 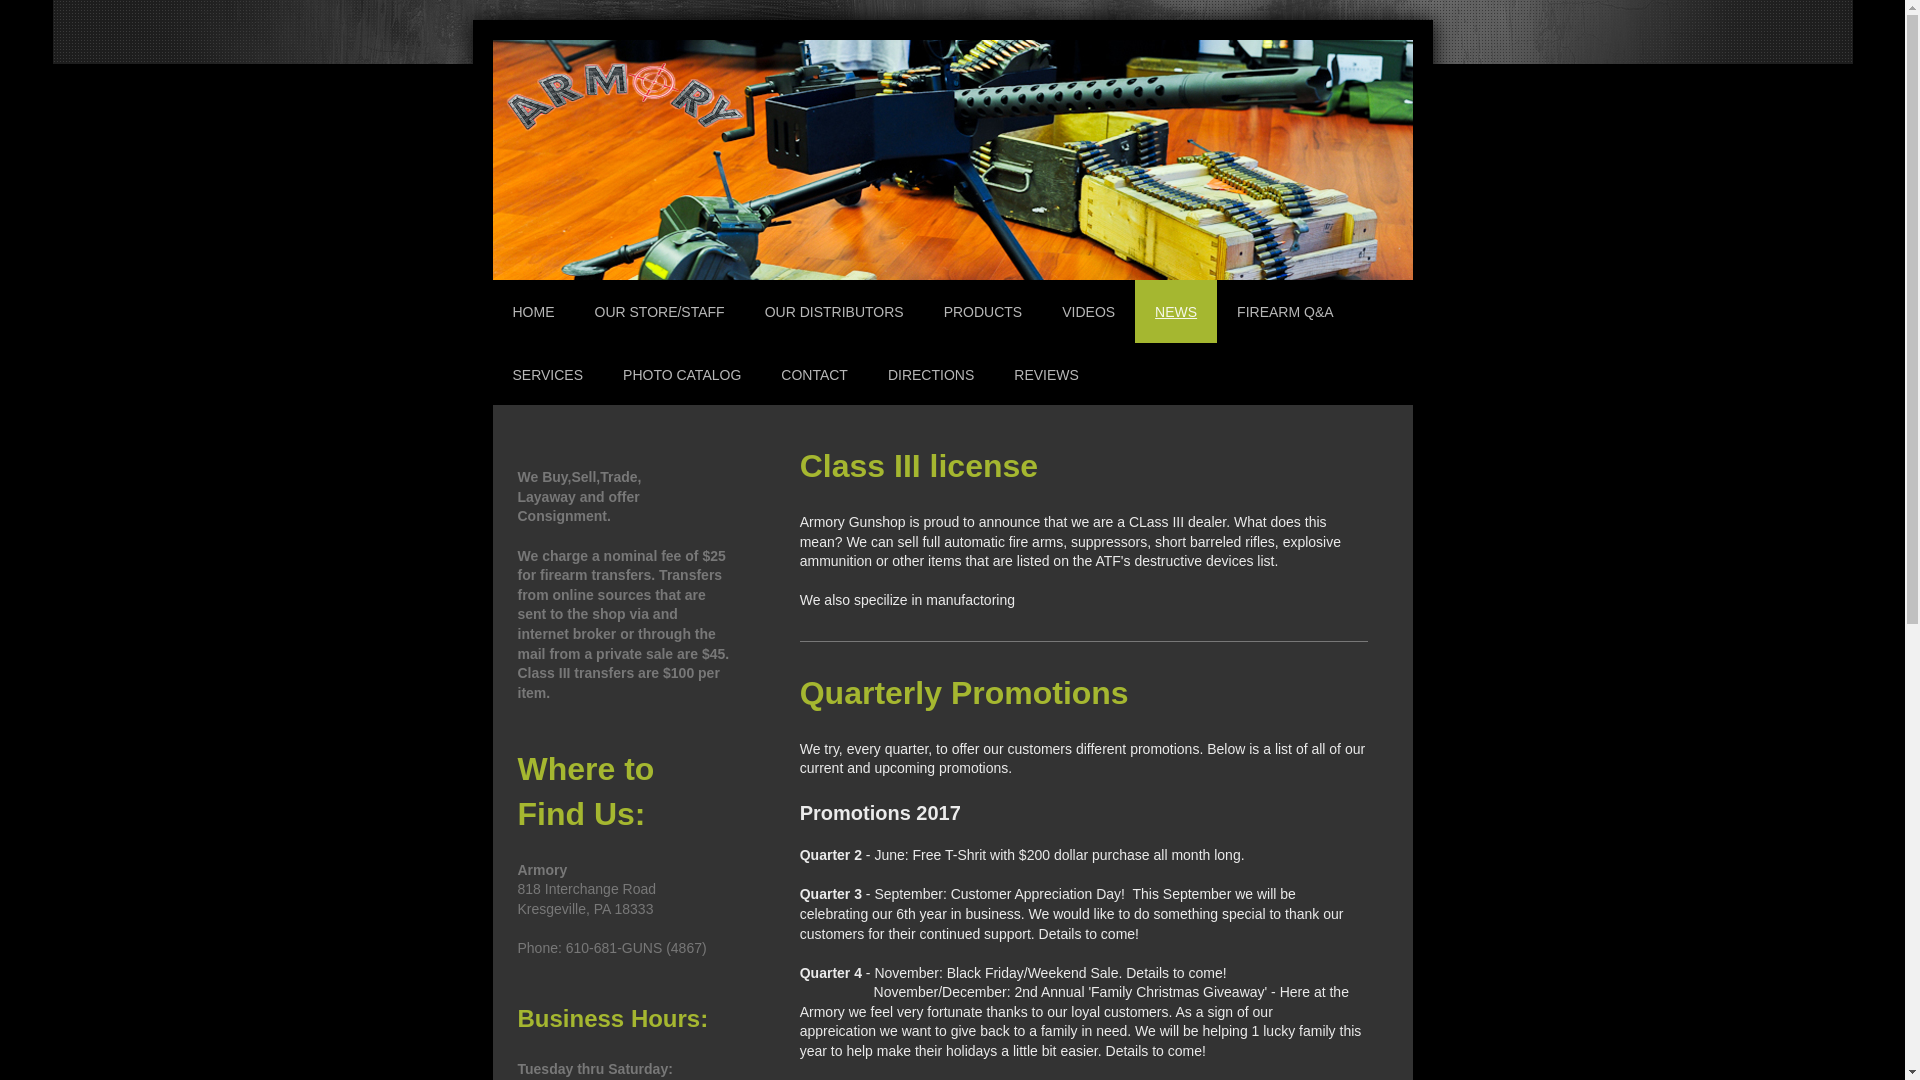 What do you see at coordinates (532, 311) in the screenshot?
I see `HOME` at bounding box center [532, 311].